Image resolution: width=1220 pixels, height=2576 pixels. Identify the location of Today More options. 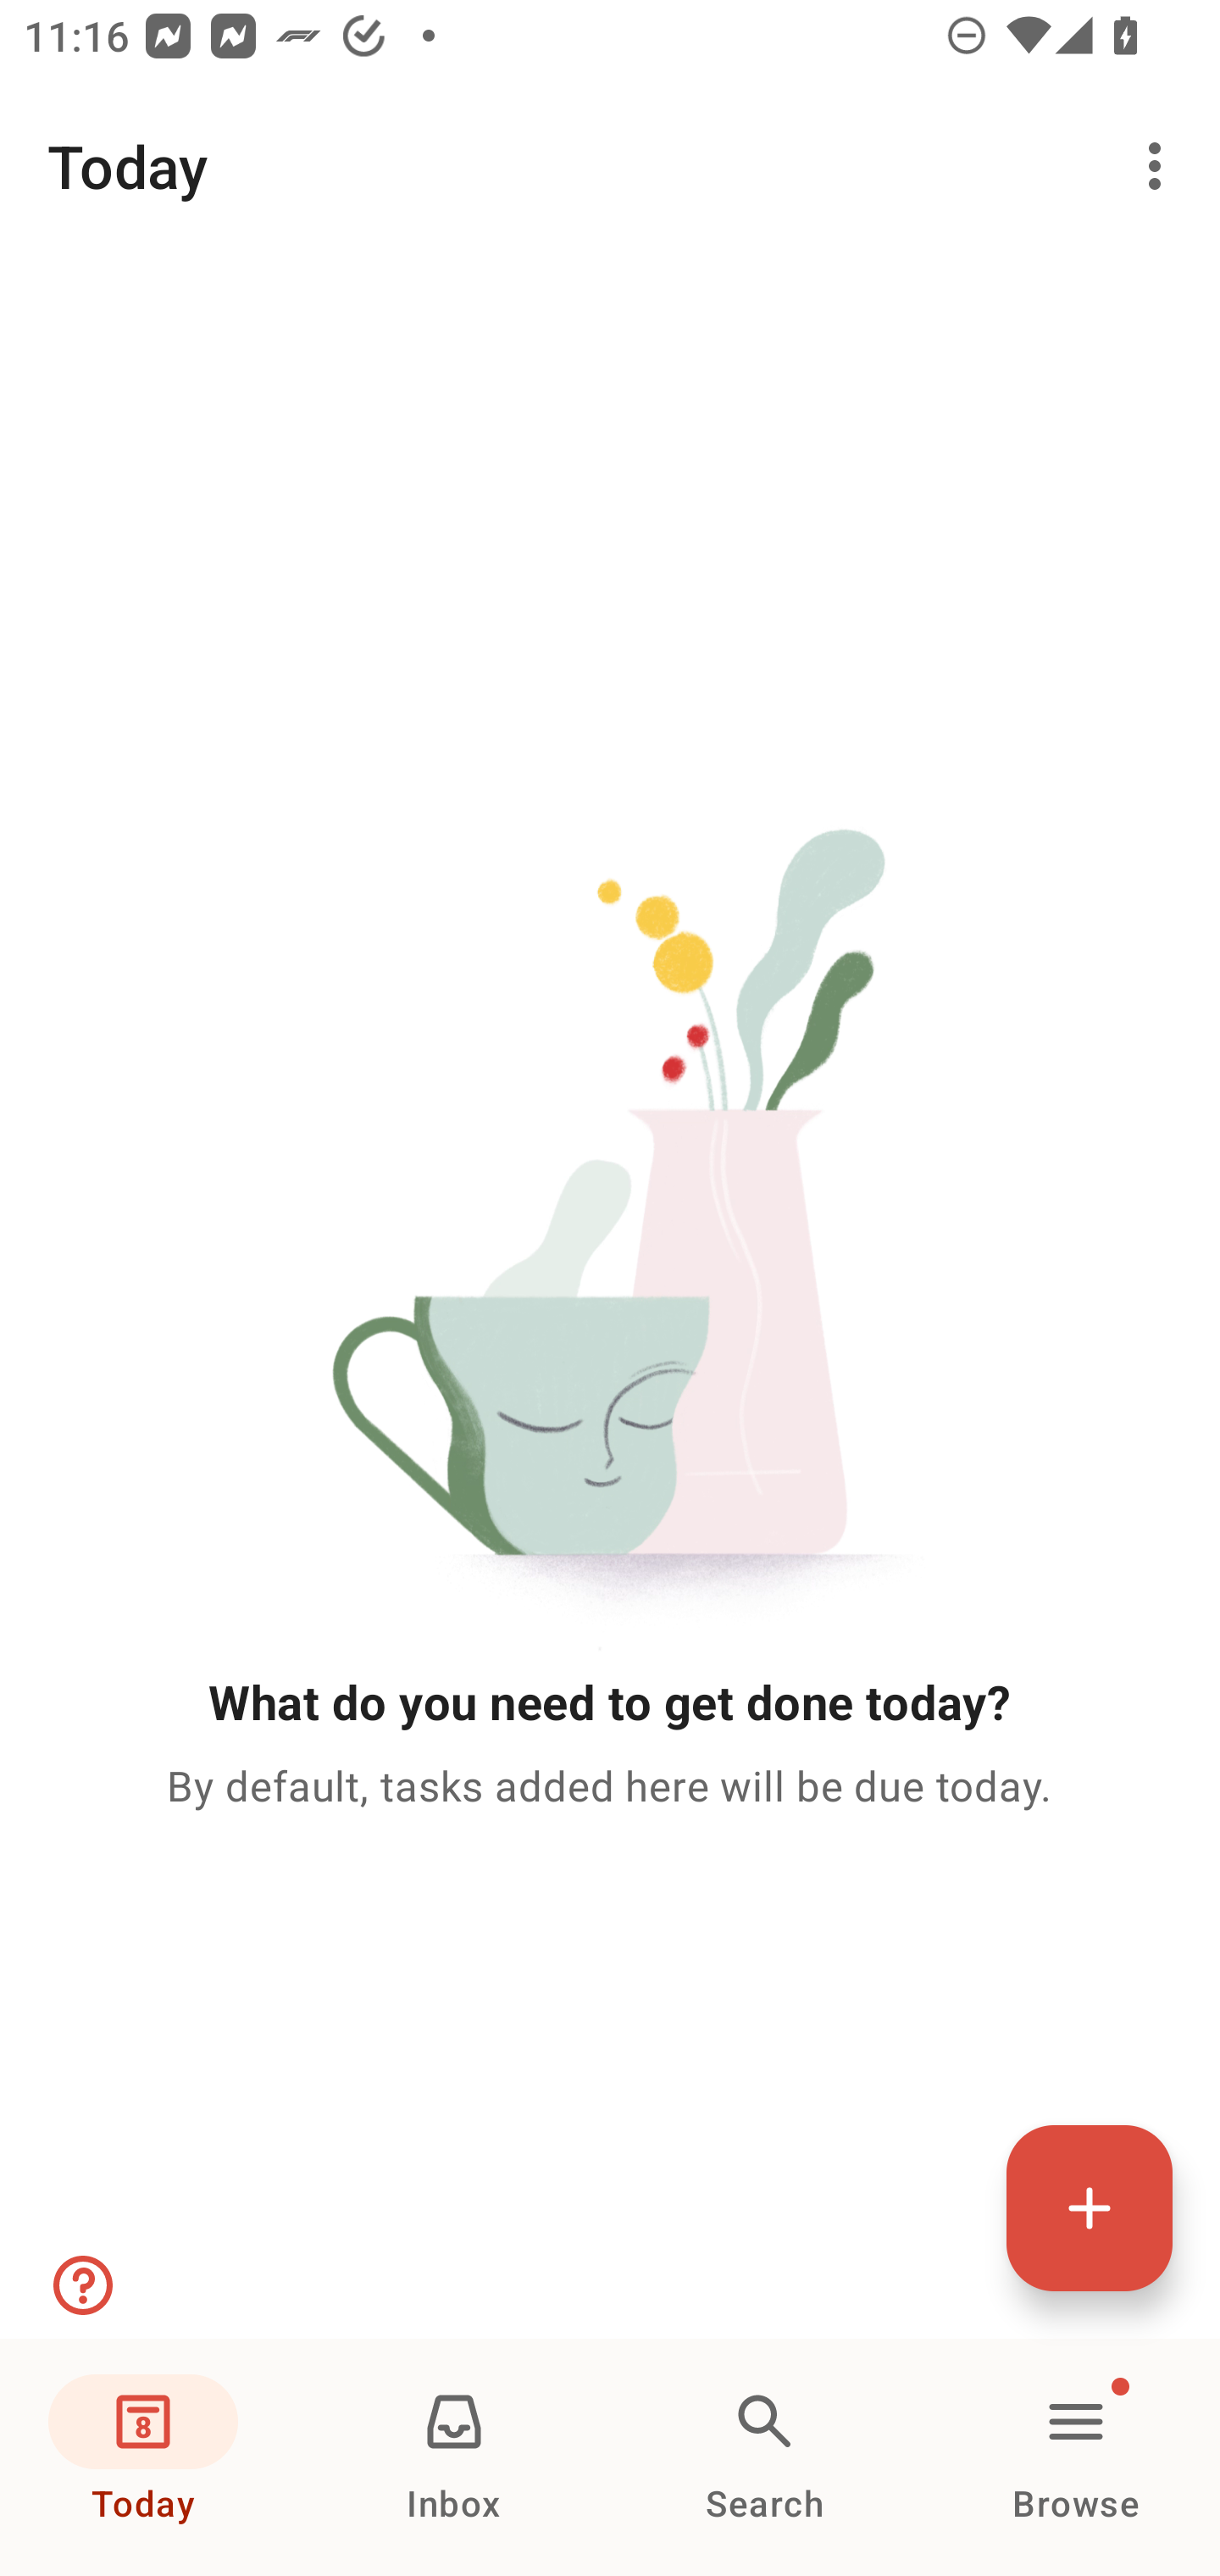
(610, 166).